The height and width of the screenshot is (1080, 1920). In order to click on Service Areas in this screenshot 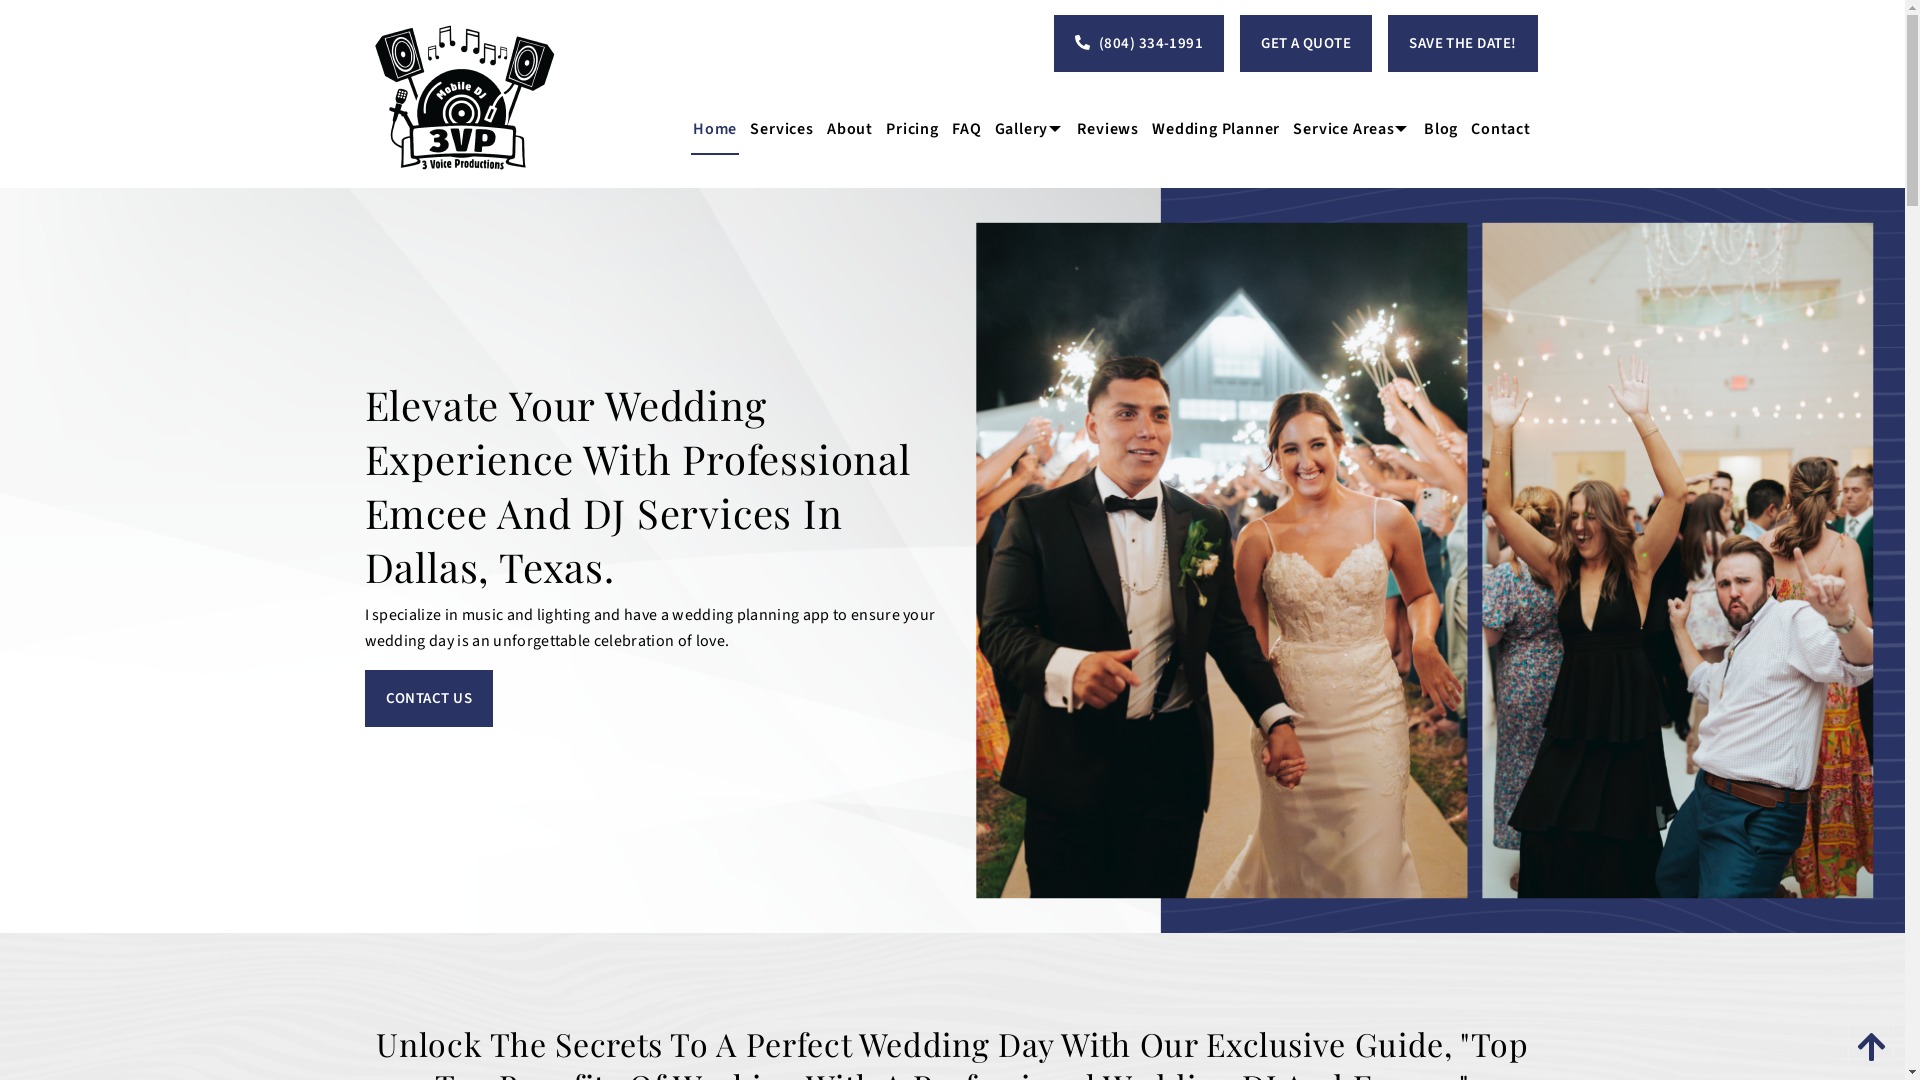, I will do `click(1352, 130)`.